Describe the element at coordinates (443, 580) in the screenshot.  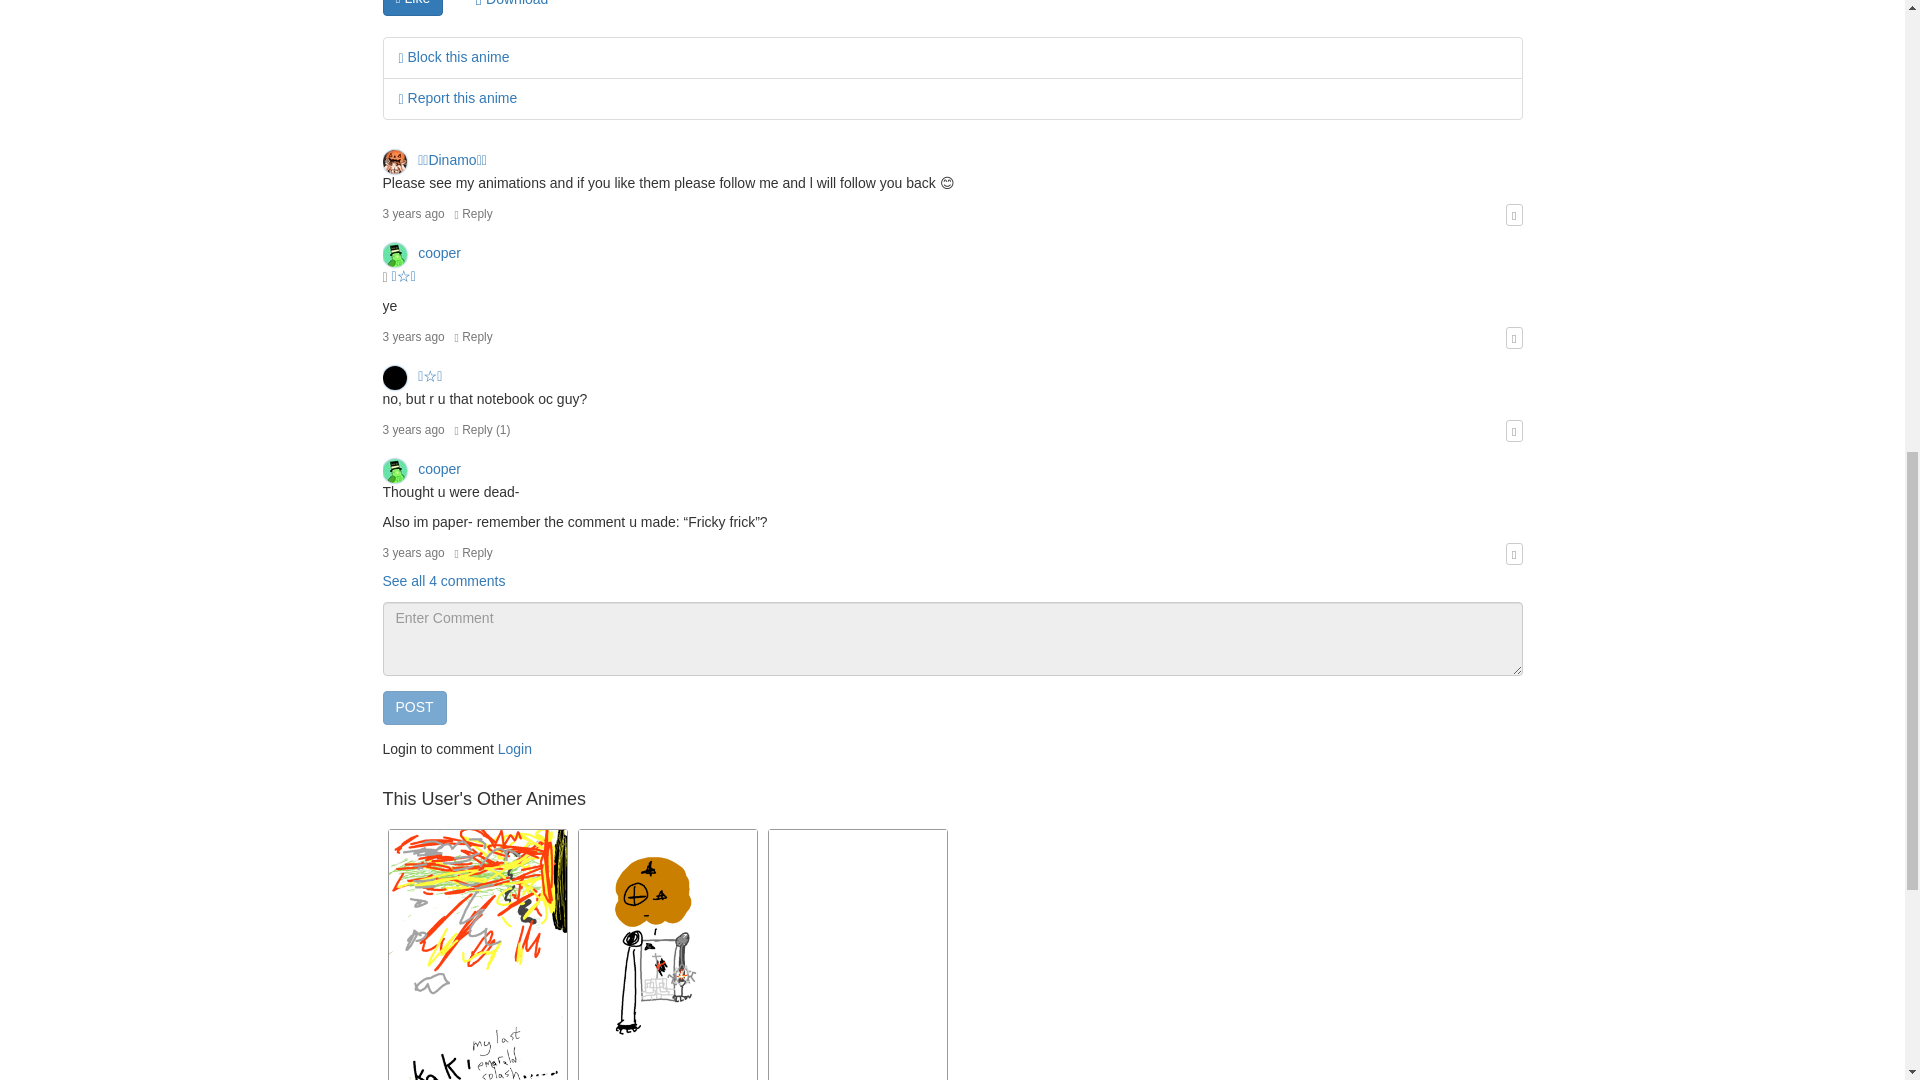
I see `See all 4 comments` at that location.